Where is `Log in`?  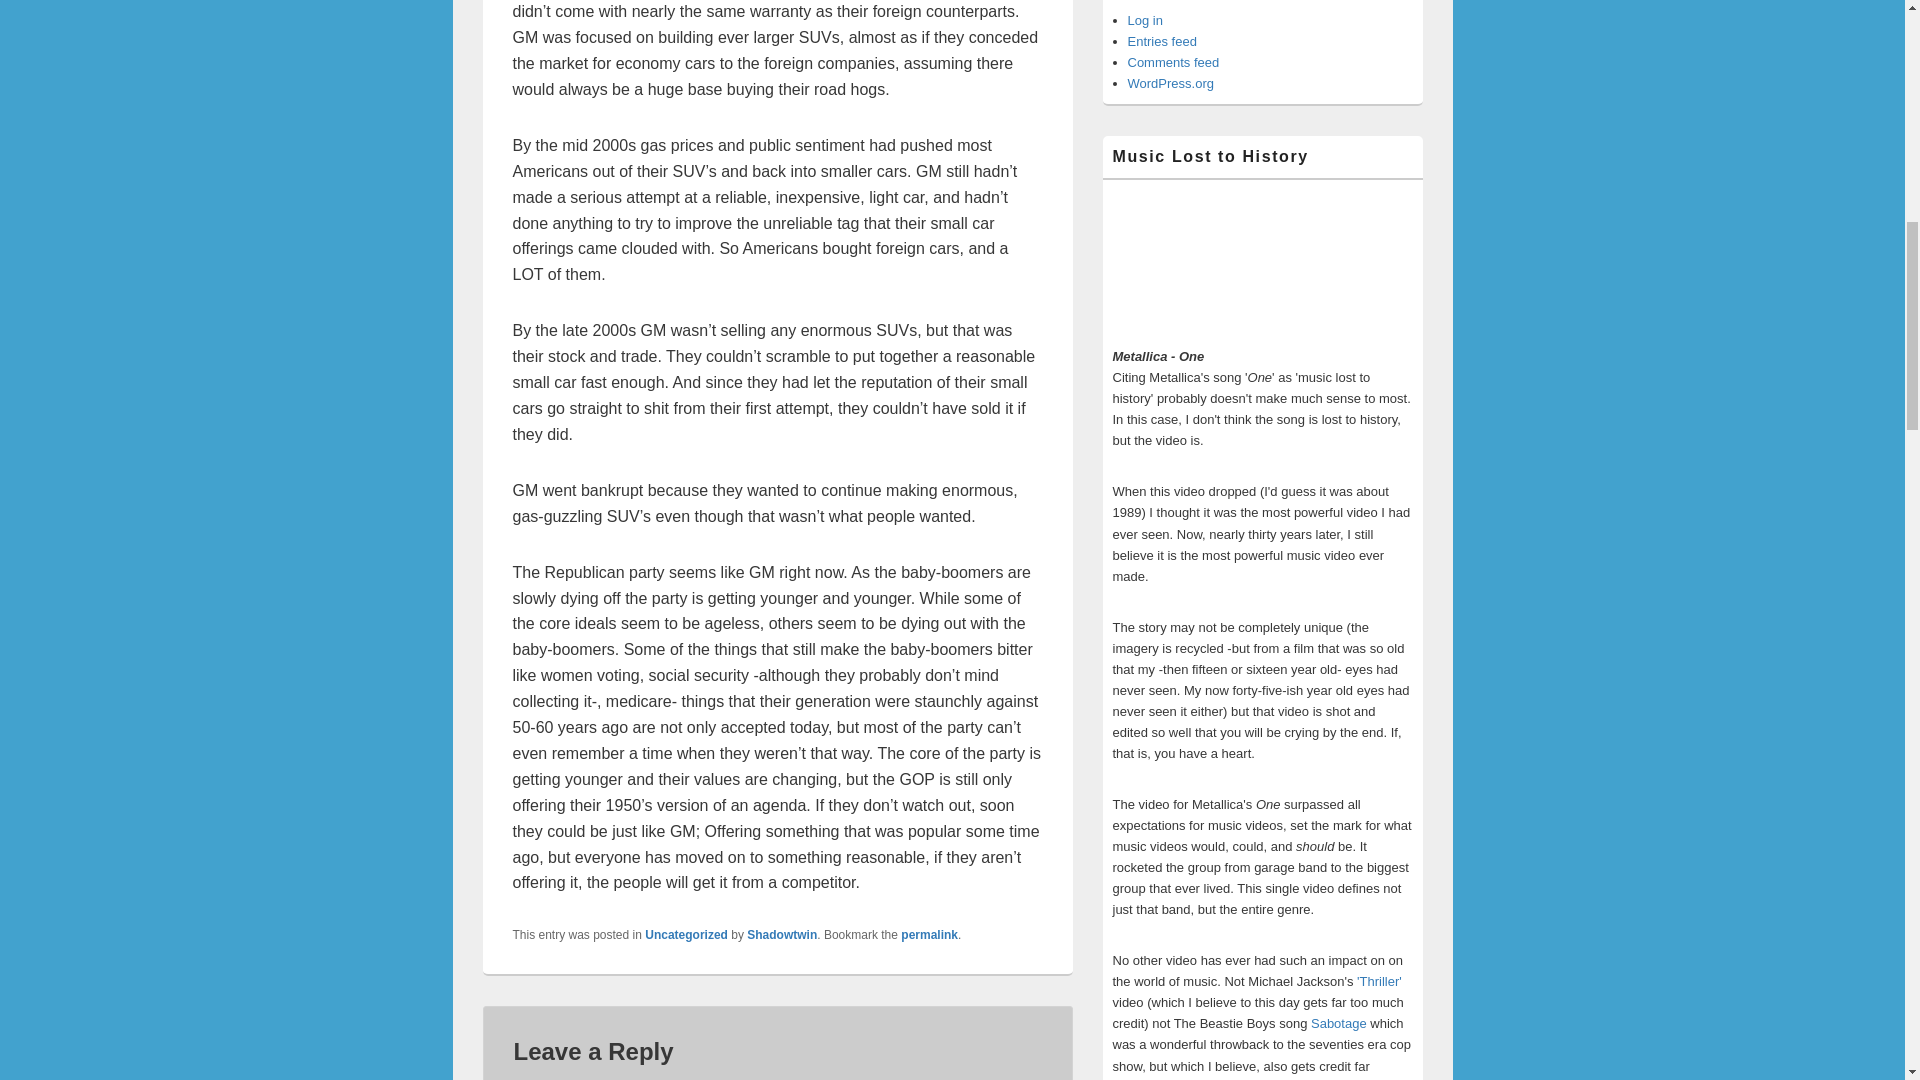
Log in is located at coordinates (1146, 20).